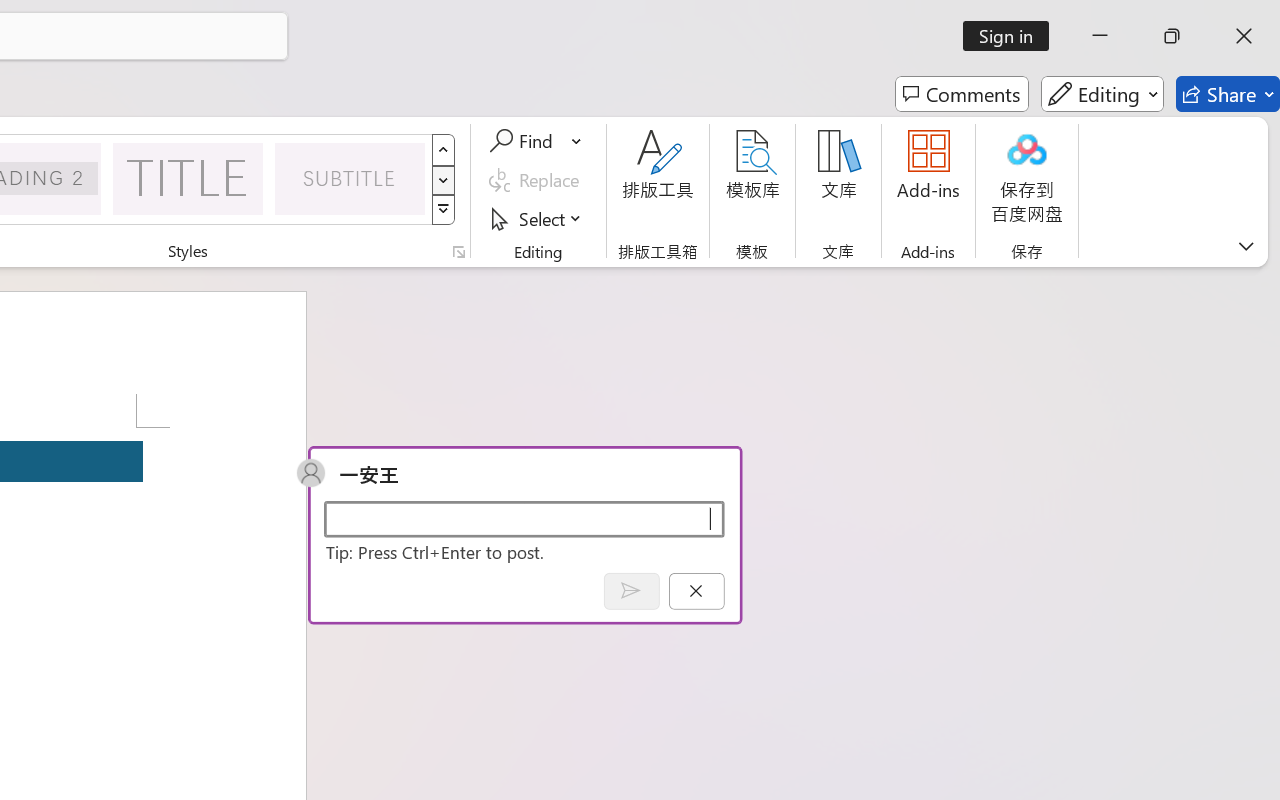 The width and height of the screenshot is (1280, 800). What do you see at coordinates (1102, 94) in the screenshot?
I see `Editing` at bounding box center [1102, 94].